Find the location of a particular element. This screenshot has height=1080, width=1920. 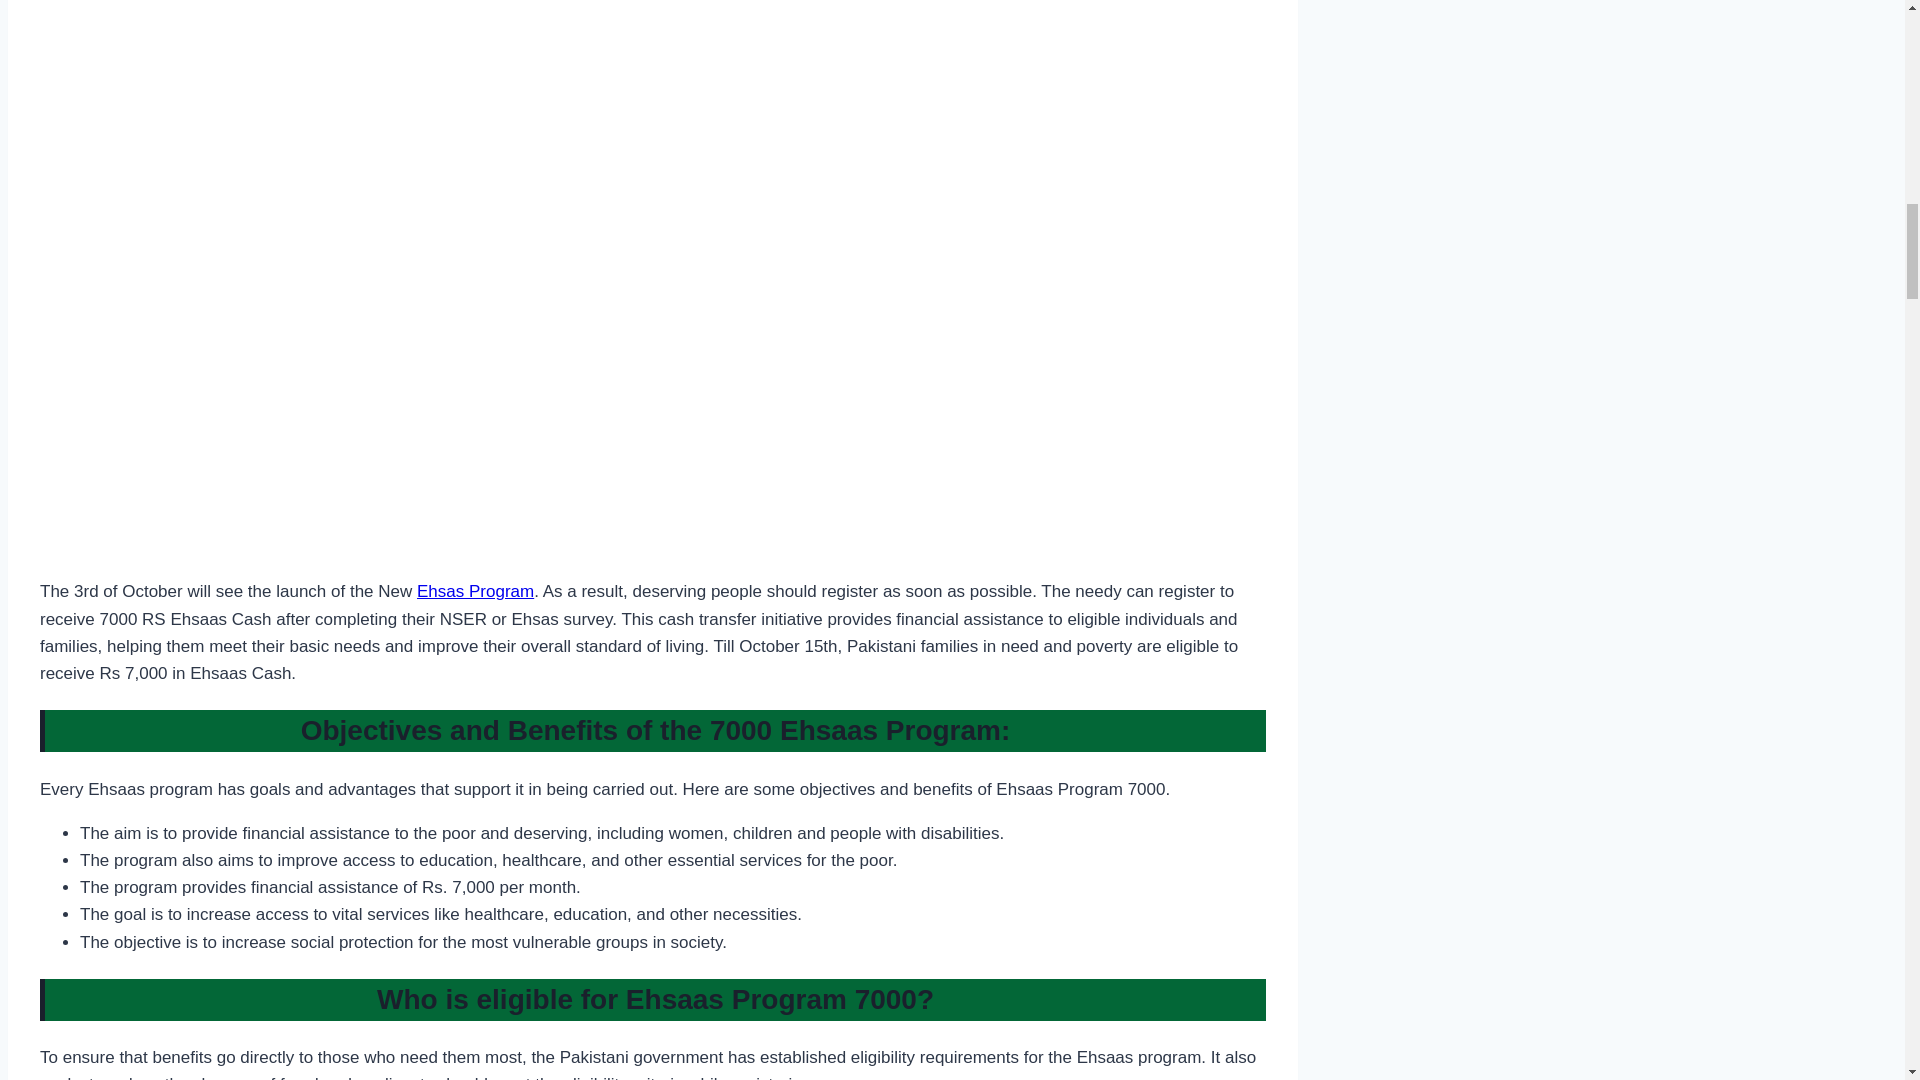

Ehsas Program is located at coordinates (474, 591).